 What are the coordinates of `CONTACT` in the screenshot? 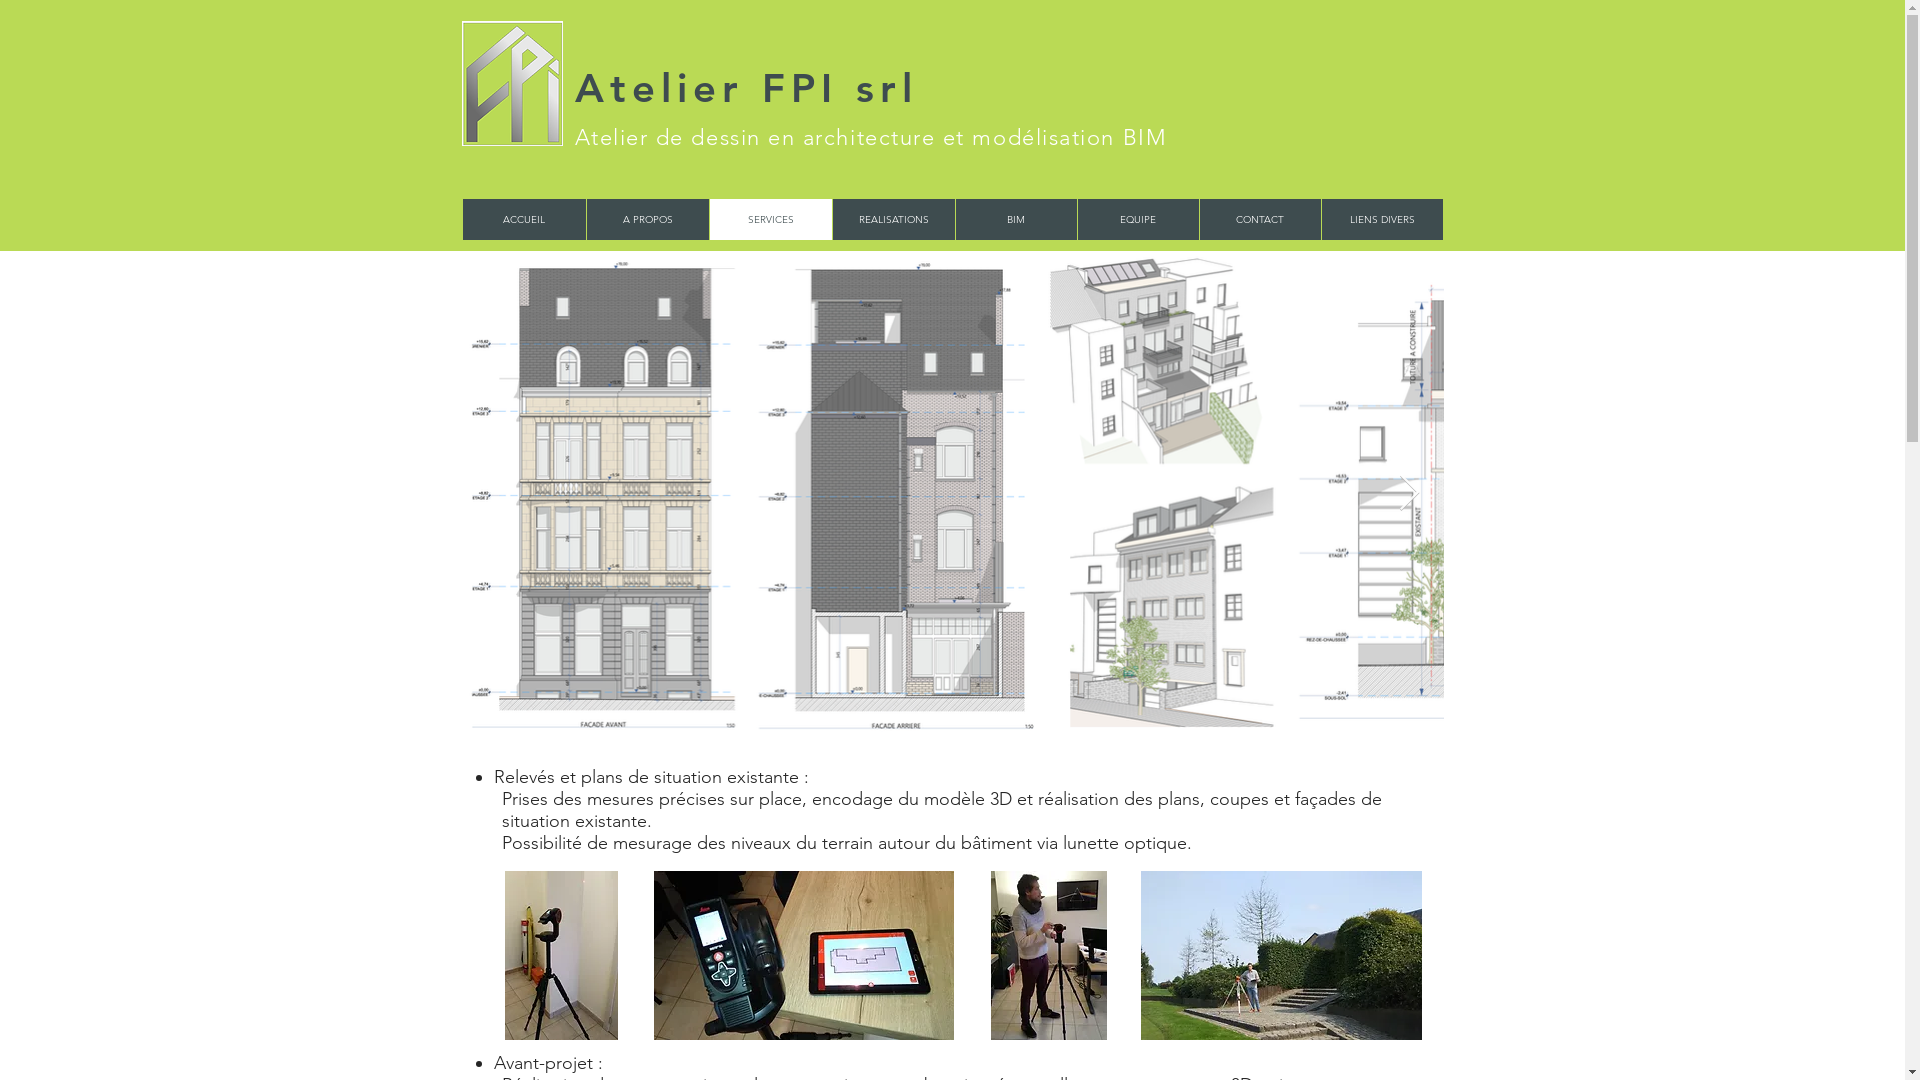 It's located at (1259, 220).